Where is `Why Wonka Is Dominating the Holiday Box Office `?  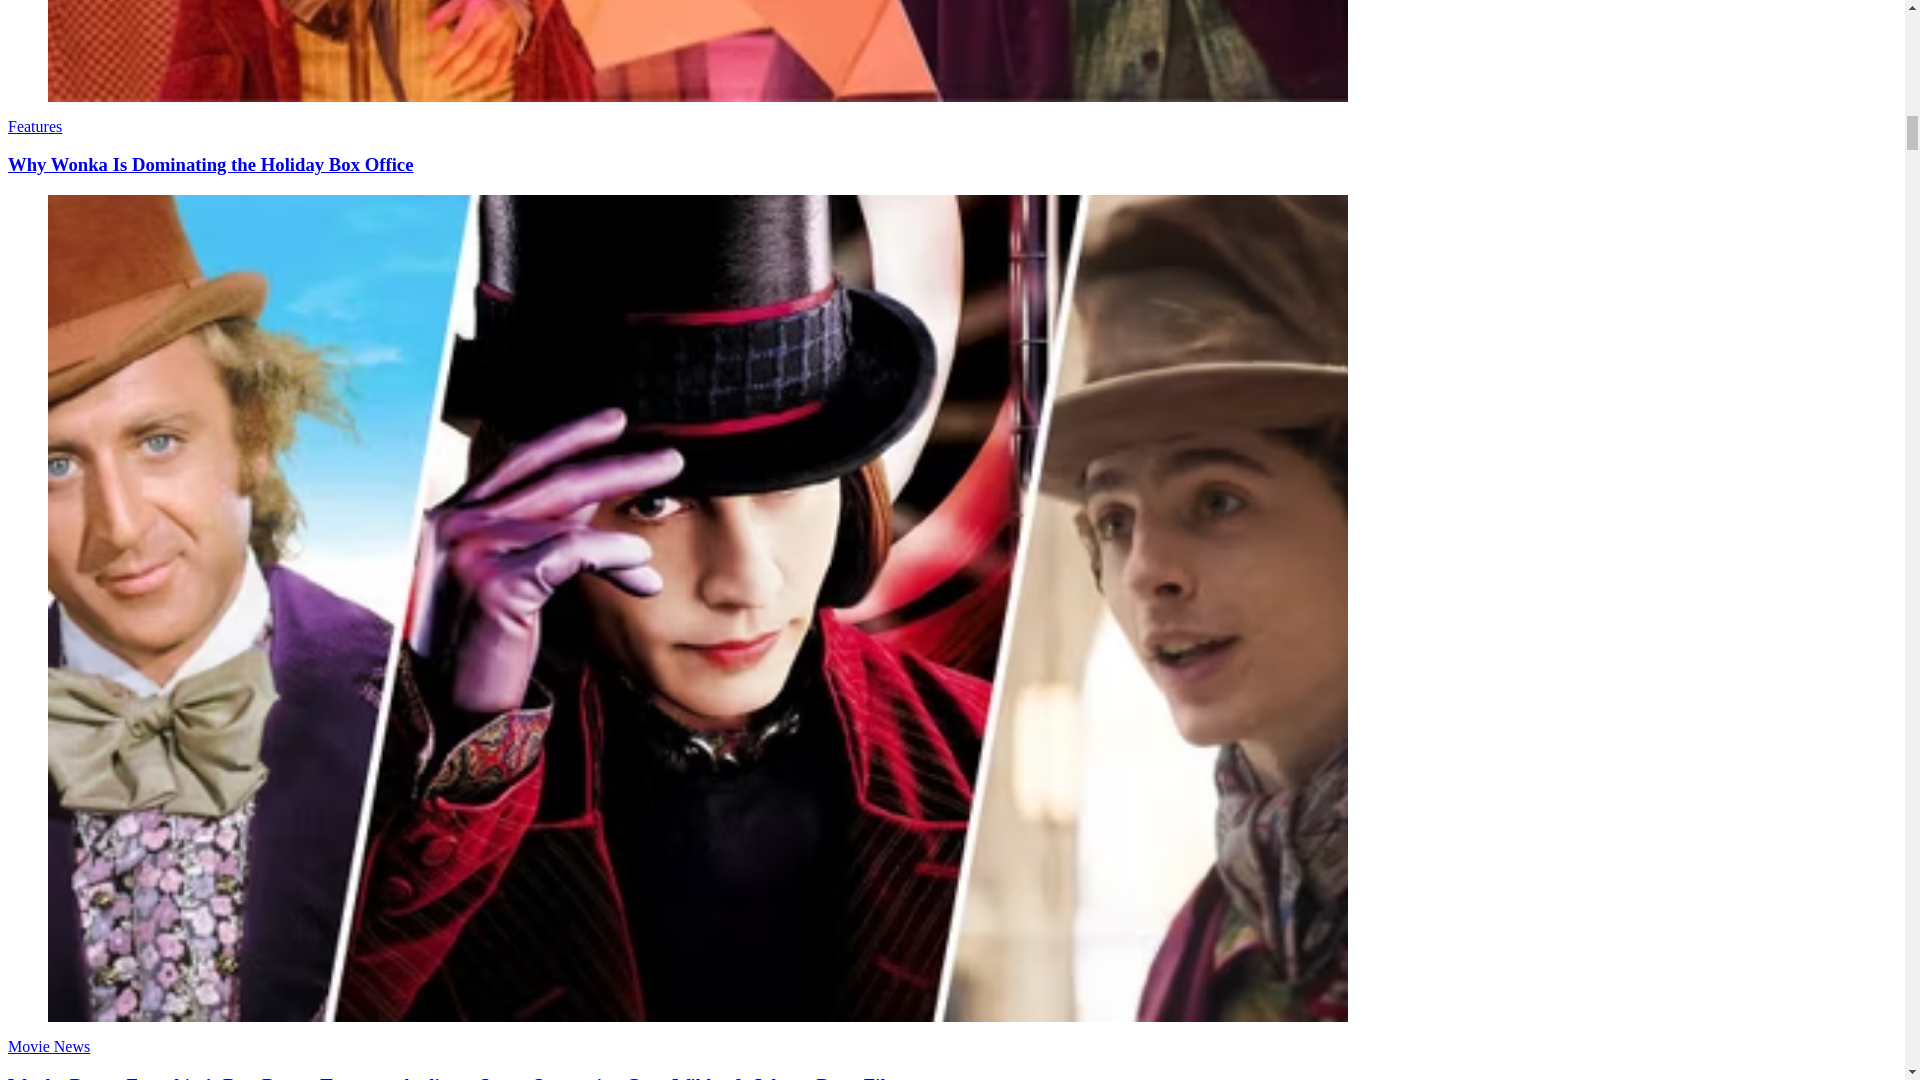 Why Wonka Is Dominating the Holiday Box Office  is located at coordinates (210, 164).